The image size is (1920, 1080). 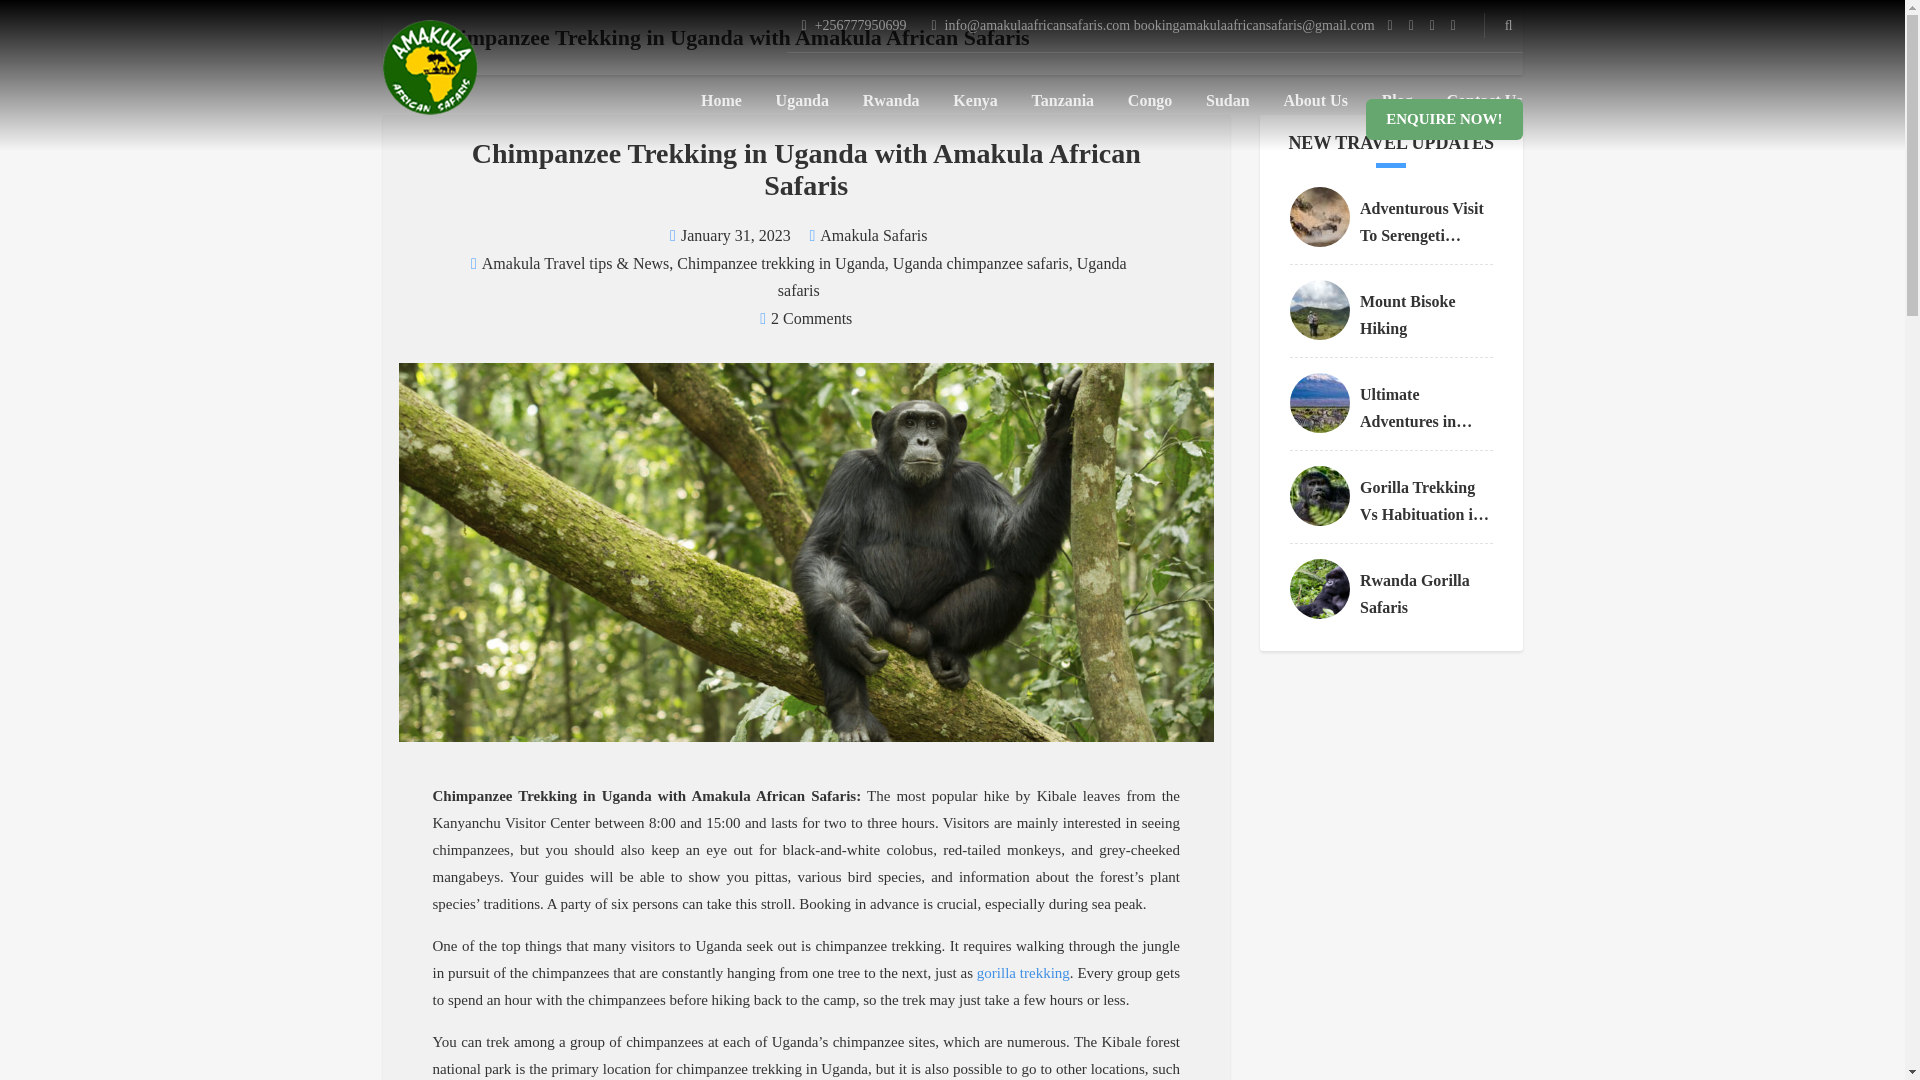 What do you see at coordinates (1484, 100) in the screenshot?
I see `Contact Us` at bounding box center [1484, 100].